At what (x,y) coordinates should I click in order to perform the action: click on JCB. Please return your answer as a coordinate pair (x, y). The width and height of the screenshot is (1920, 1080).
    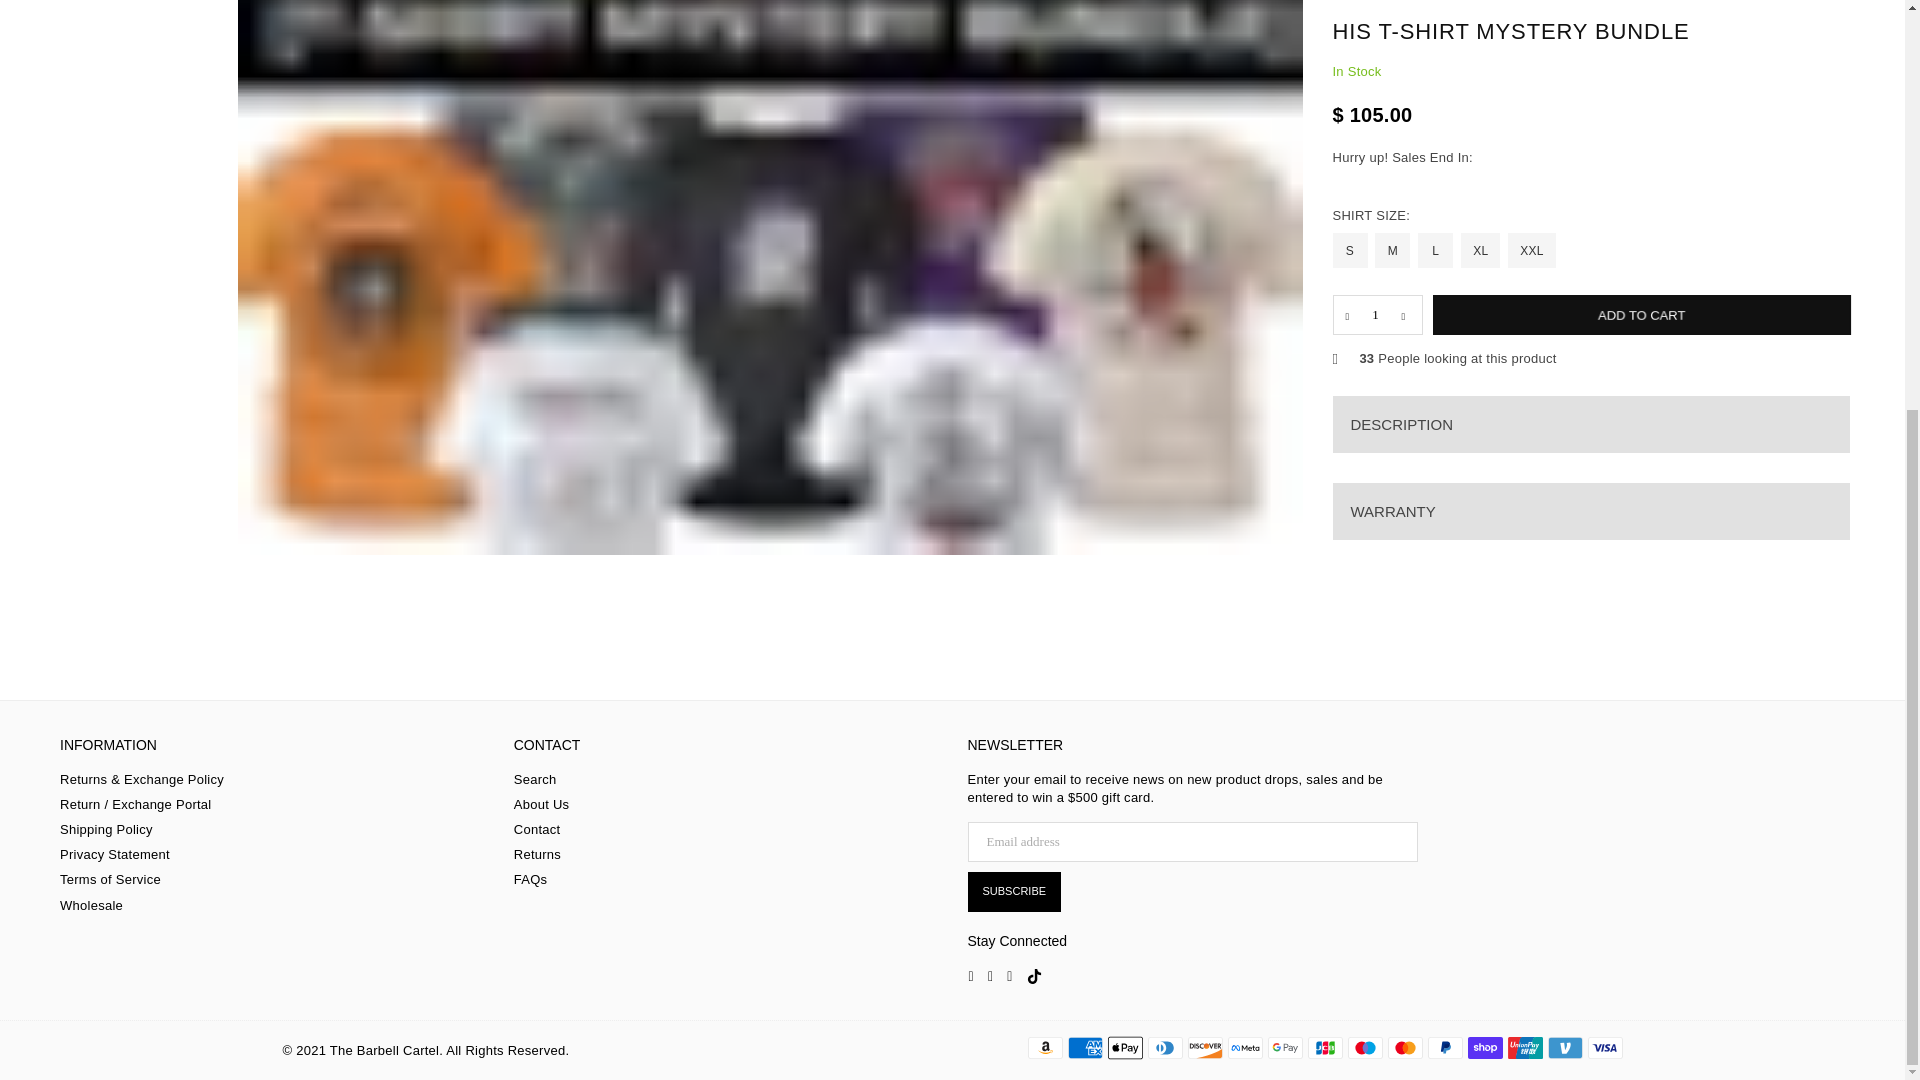
    Looking at the image, I should click on (1324, 1047).